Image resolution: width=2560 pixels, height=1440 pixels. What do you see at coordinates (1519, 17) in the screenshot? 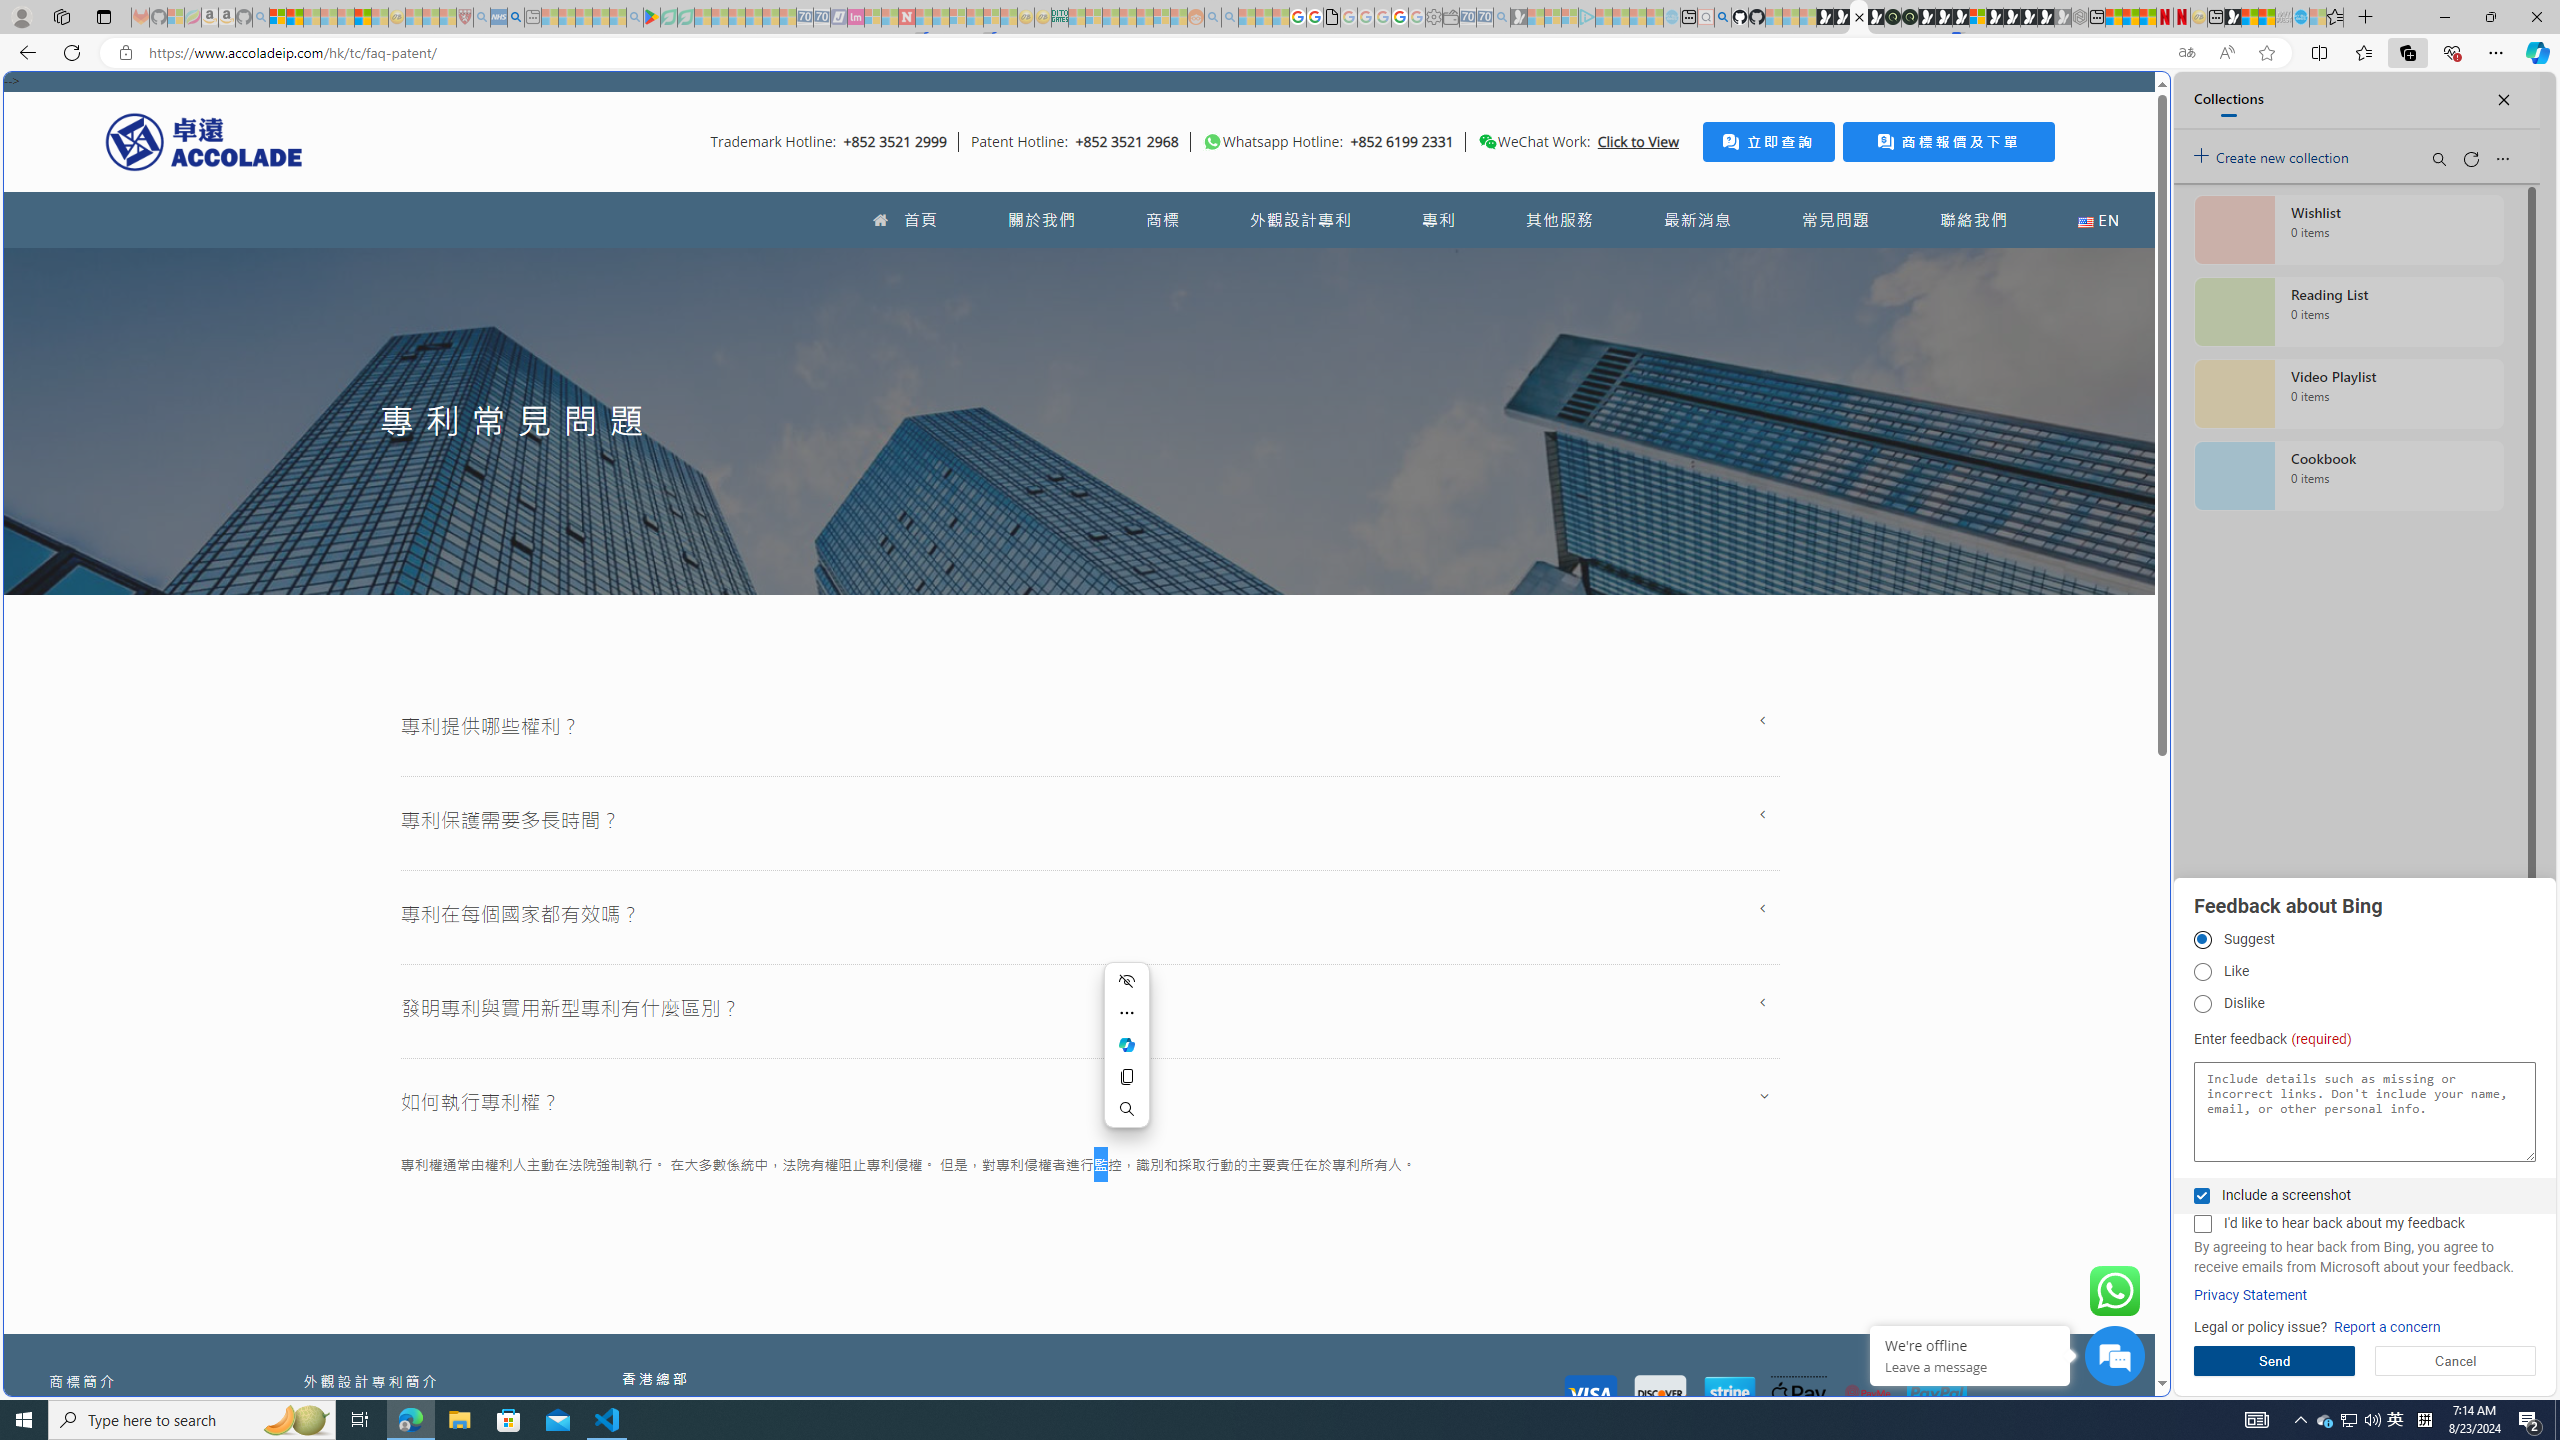
I see `Microsoft Start Gaming - Sleeping` at bounding box center [1519, 17].